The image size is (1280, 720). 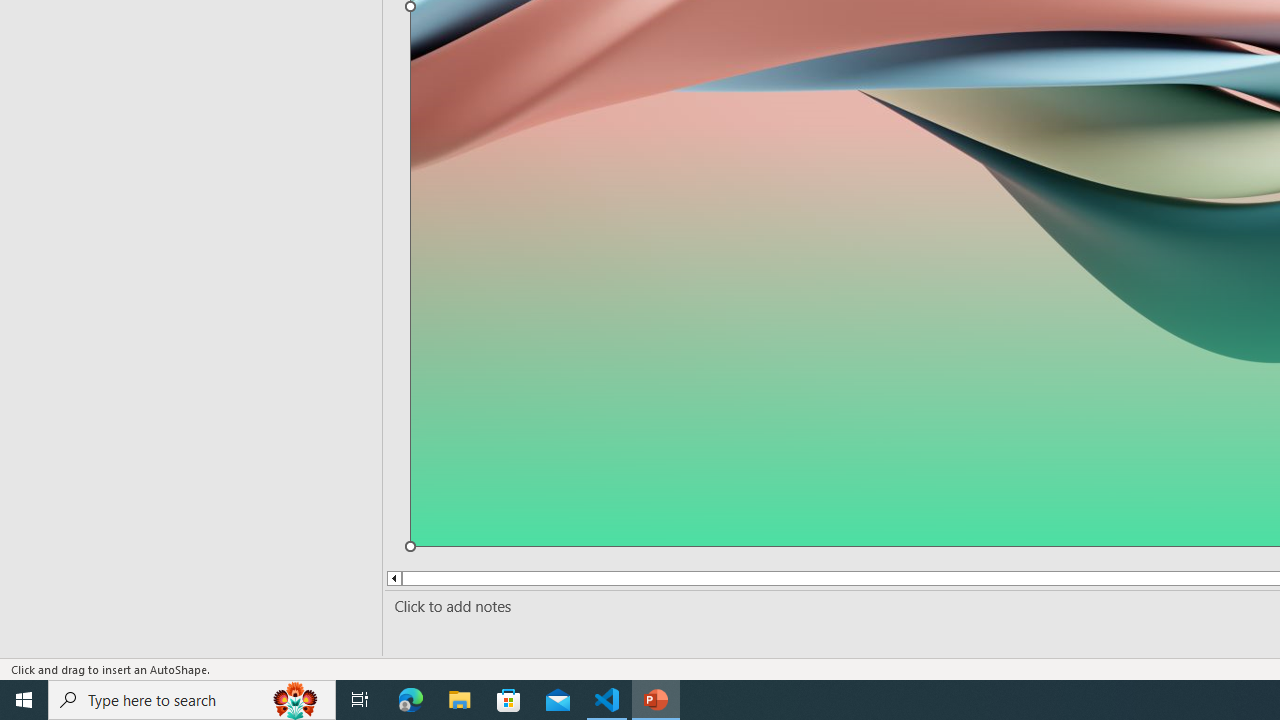 I want to click on Start, so click(x=24, y=700).